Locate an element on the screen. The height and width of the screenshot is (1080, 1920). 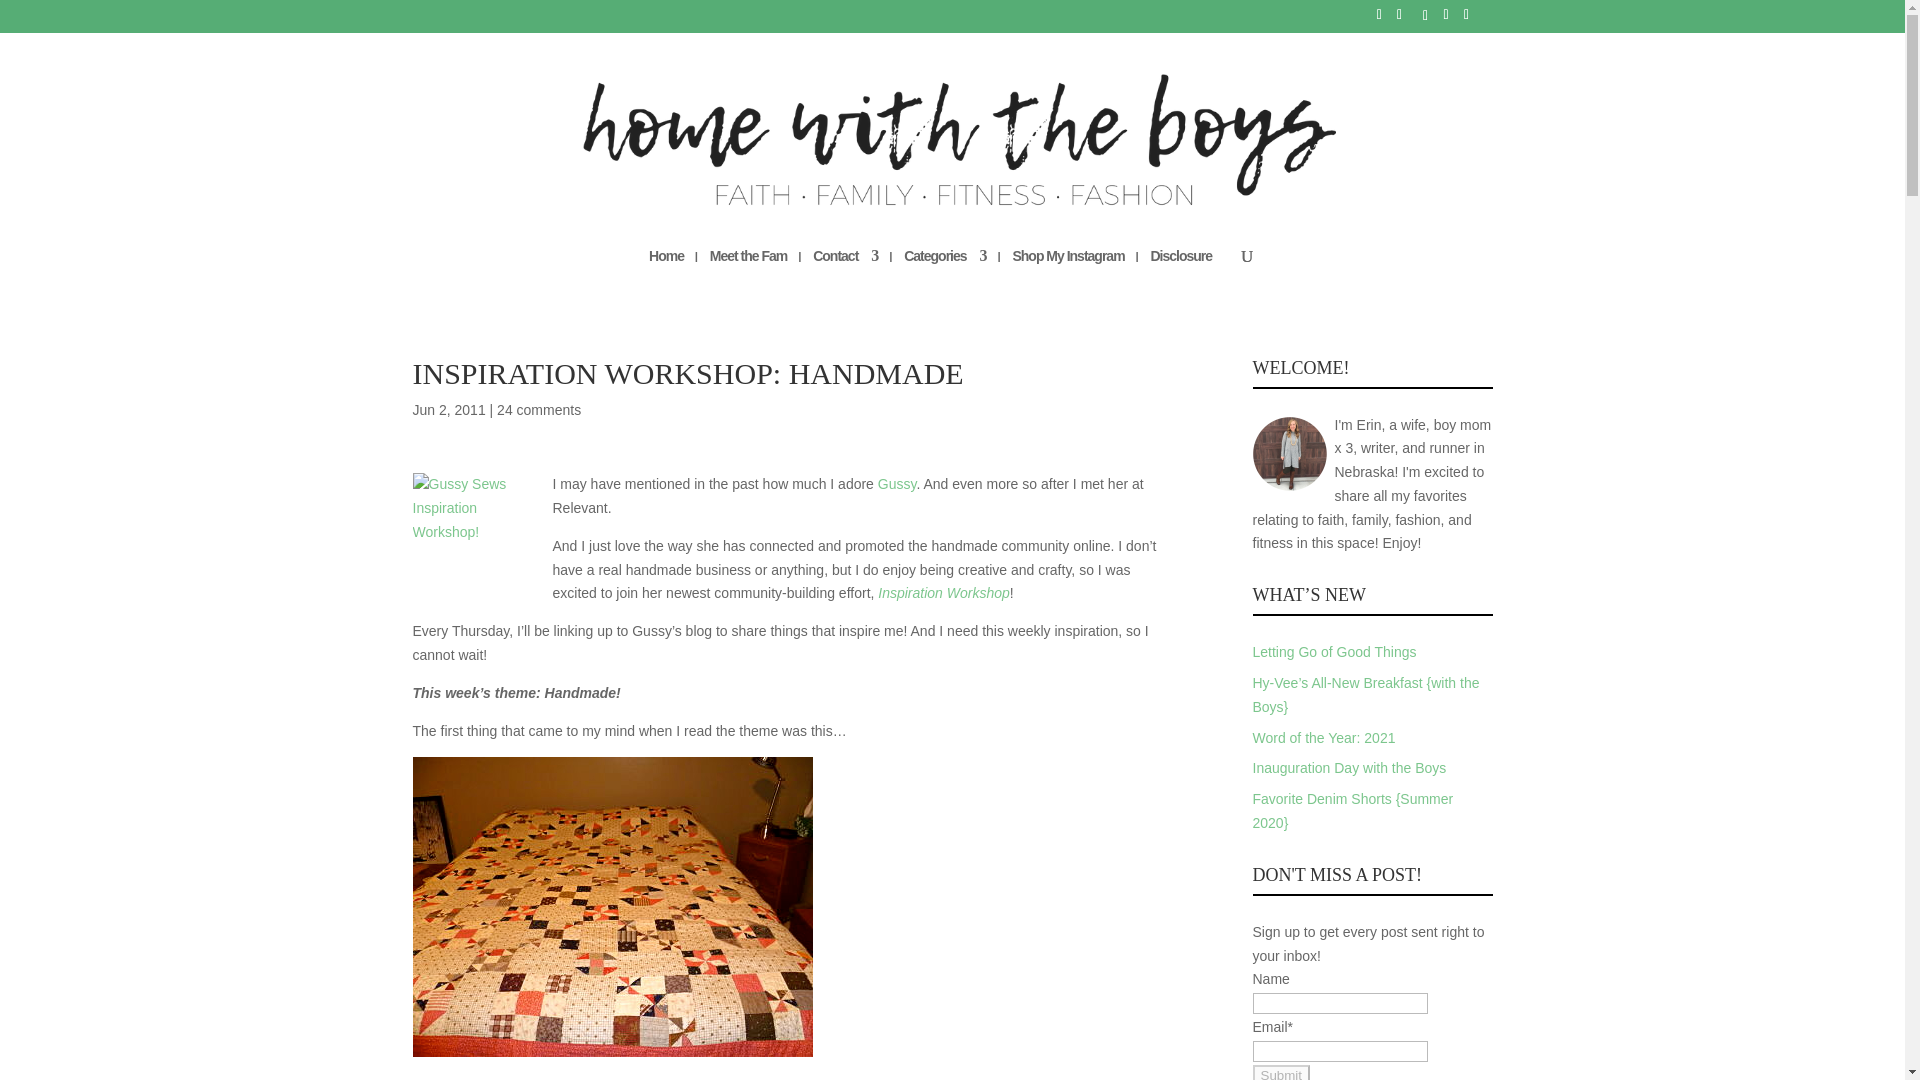
Gussy Sews is located at coordinates (474, 536).